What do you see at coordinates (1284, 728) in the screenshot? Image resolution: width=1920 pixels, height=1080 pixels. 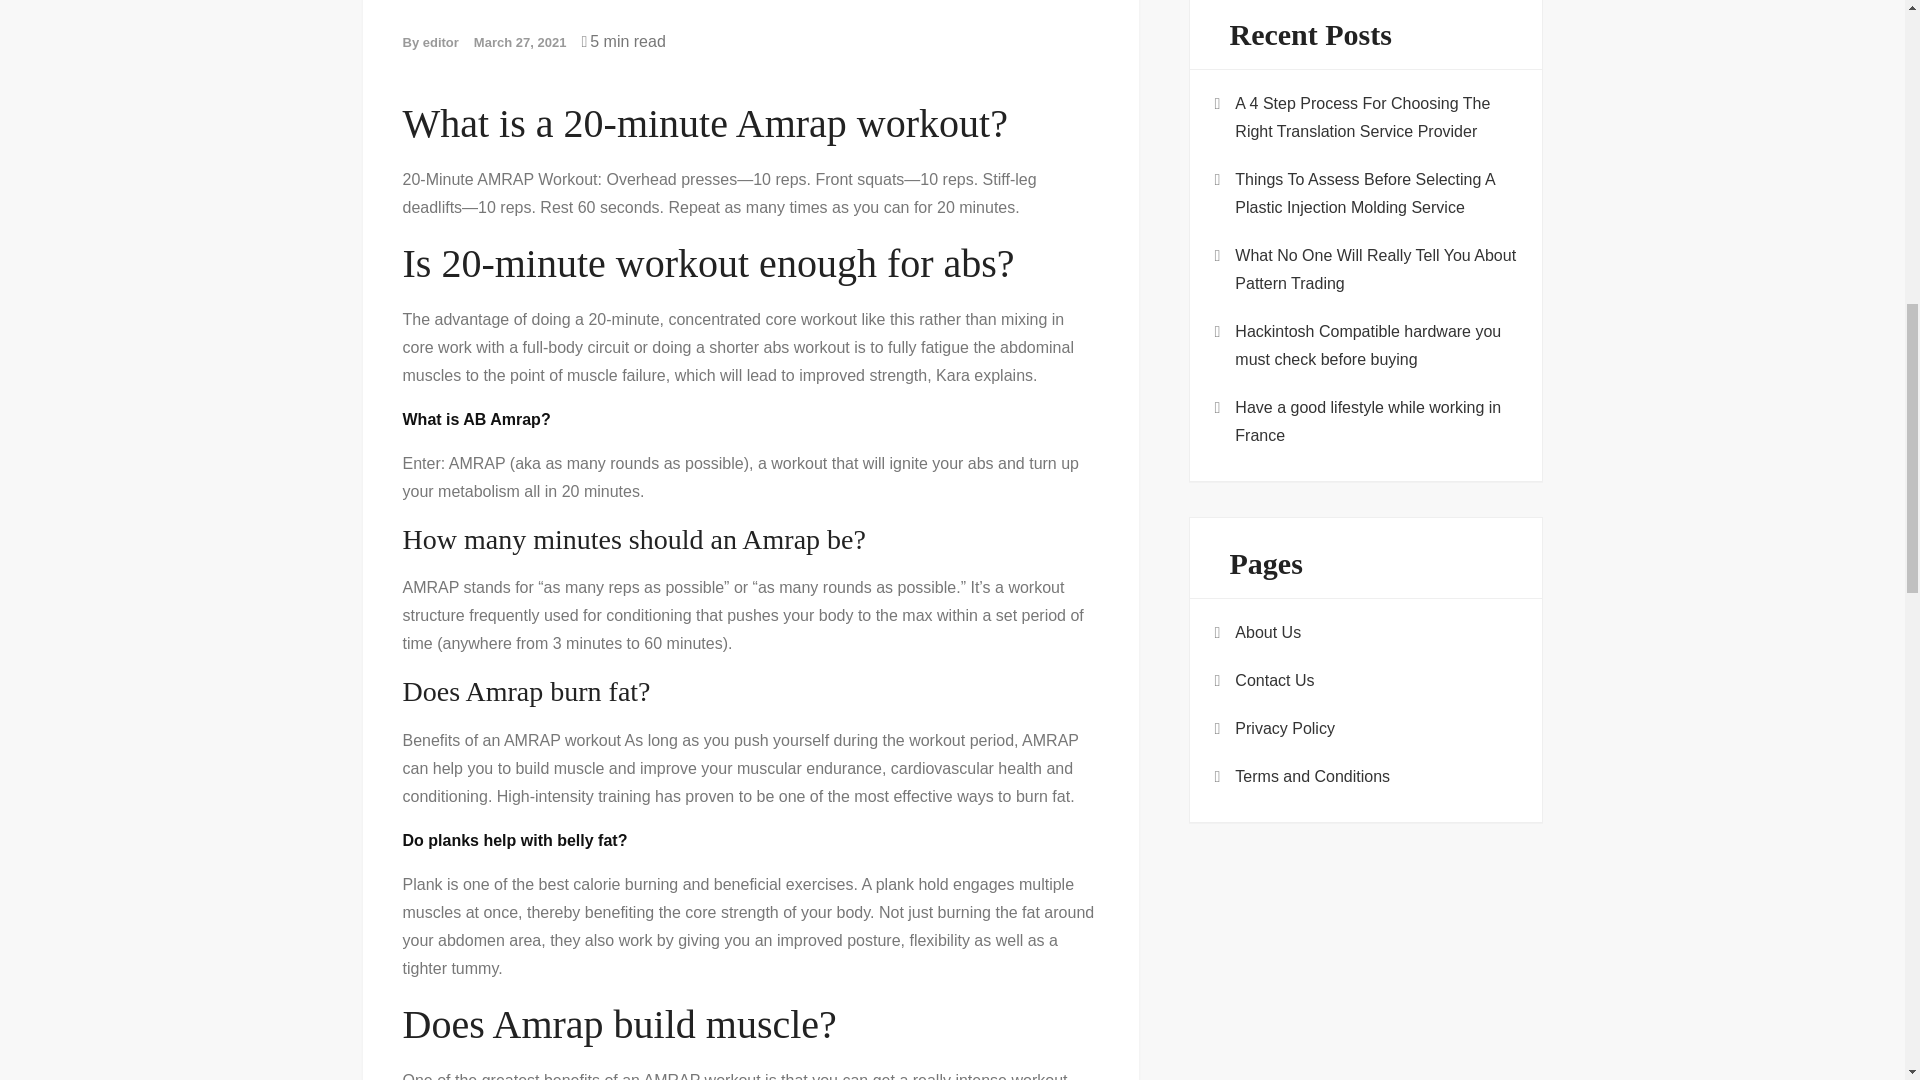 I see `Privacy Policy` at bounding box center [1284, 728].